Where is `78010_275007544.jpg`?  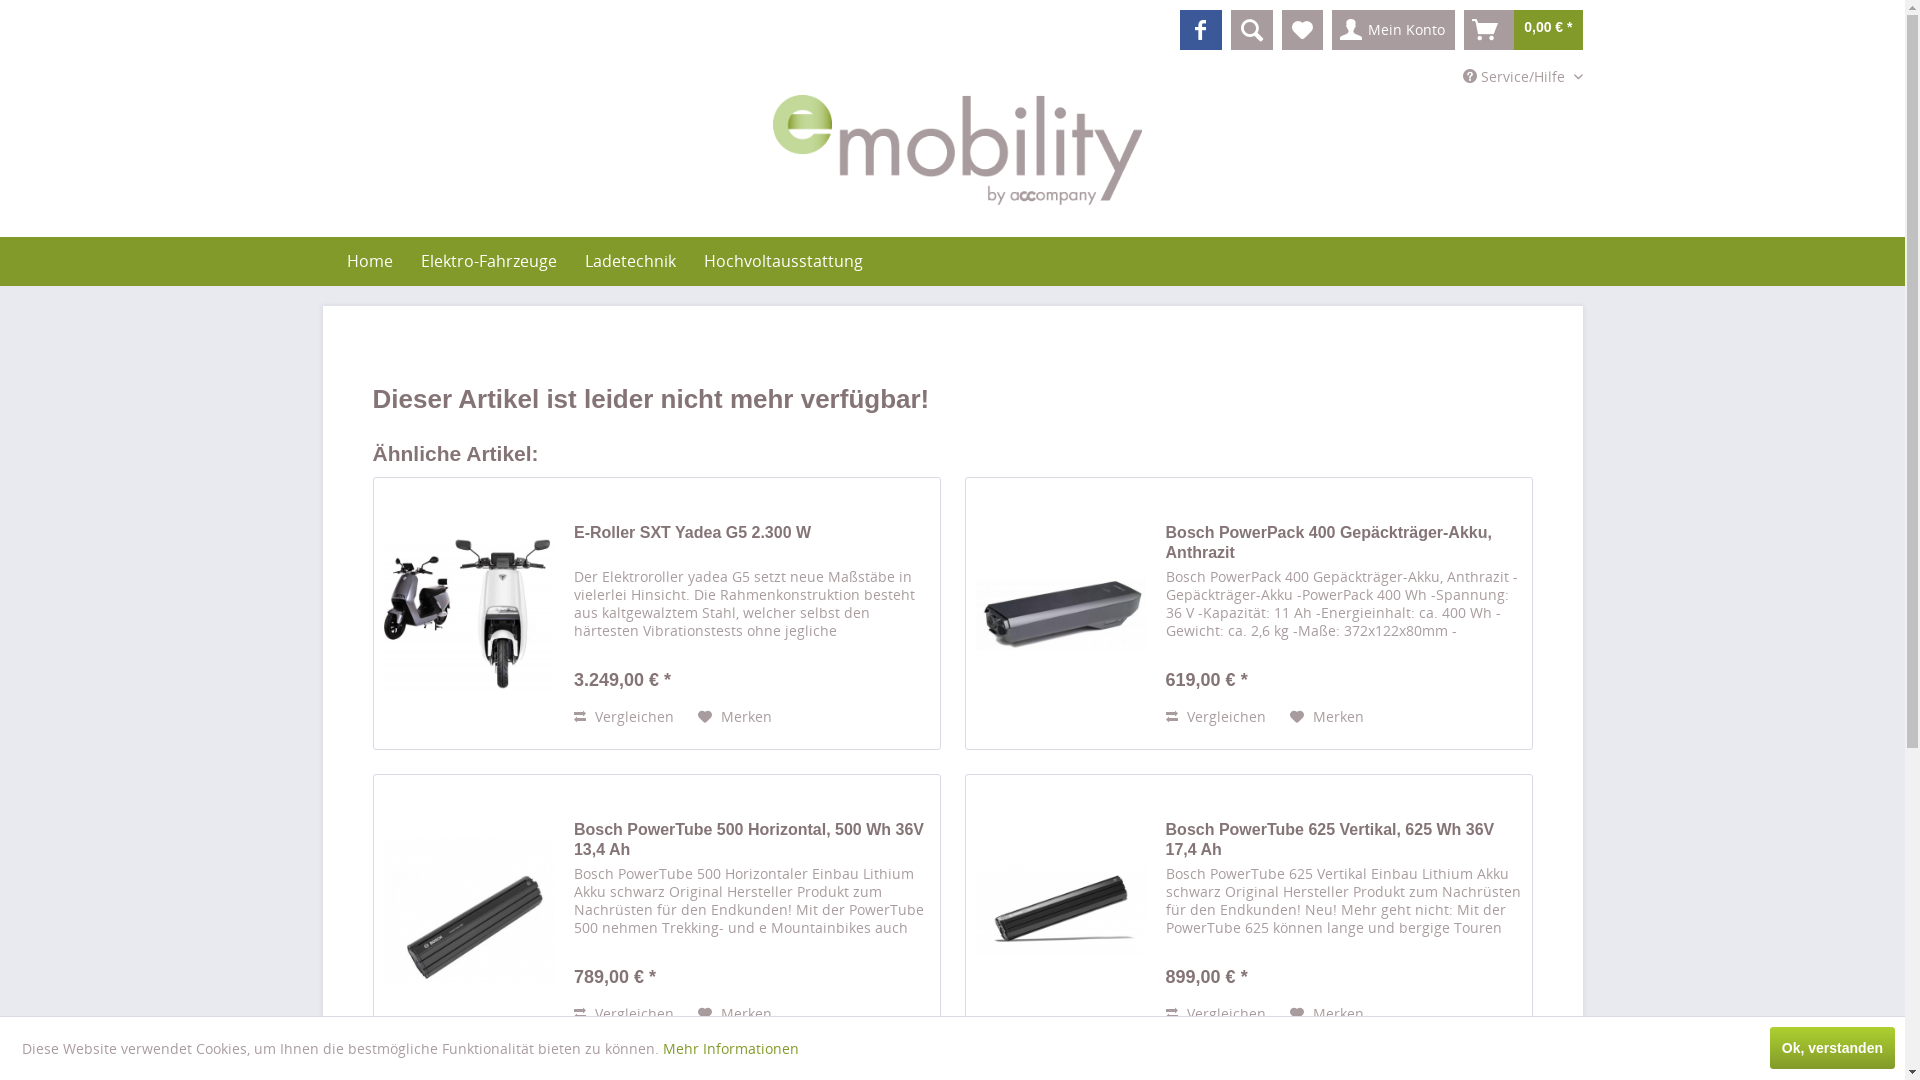 78010_275007544.jpg is located at coordinates (1061, 910).